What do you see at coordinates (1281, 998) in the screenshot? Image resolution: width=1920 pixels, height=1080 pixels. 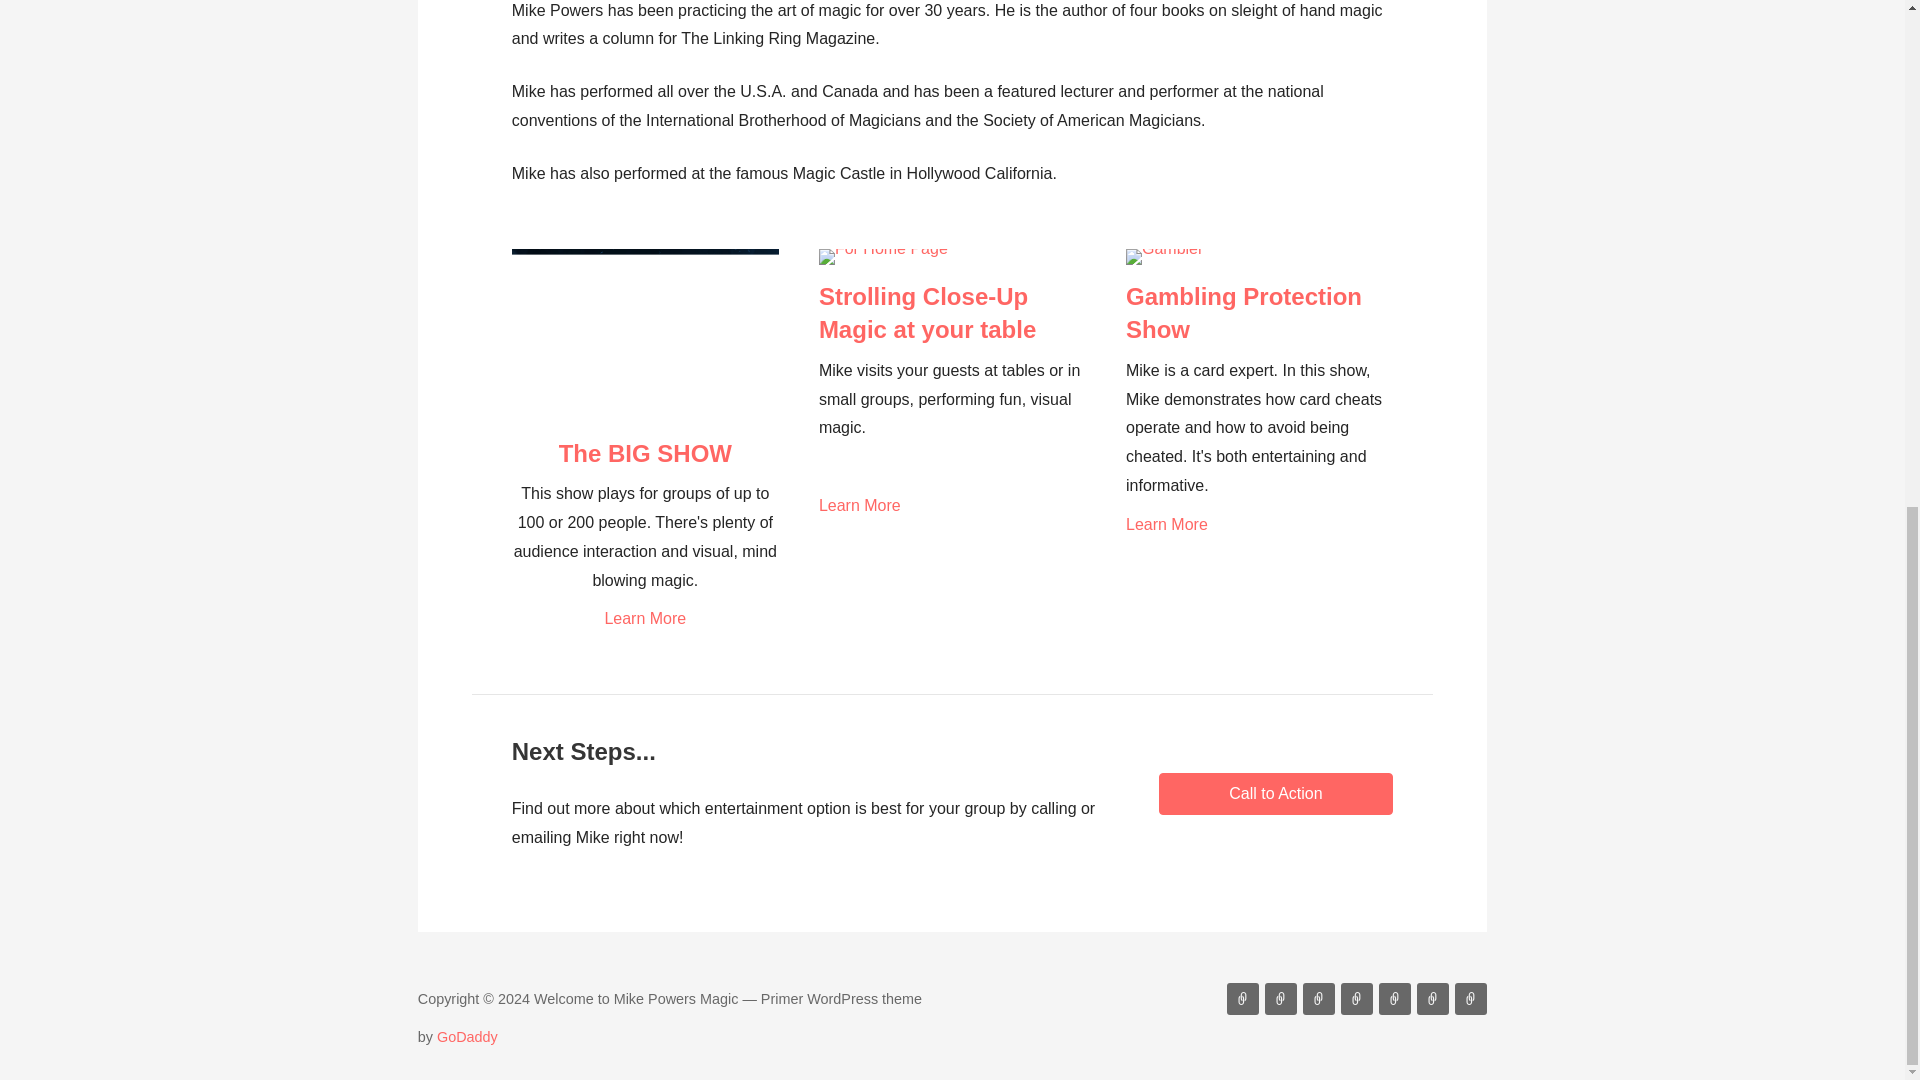 I see `Services` at bounding box center [1281, 998].